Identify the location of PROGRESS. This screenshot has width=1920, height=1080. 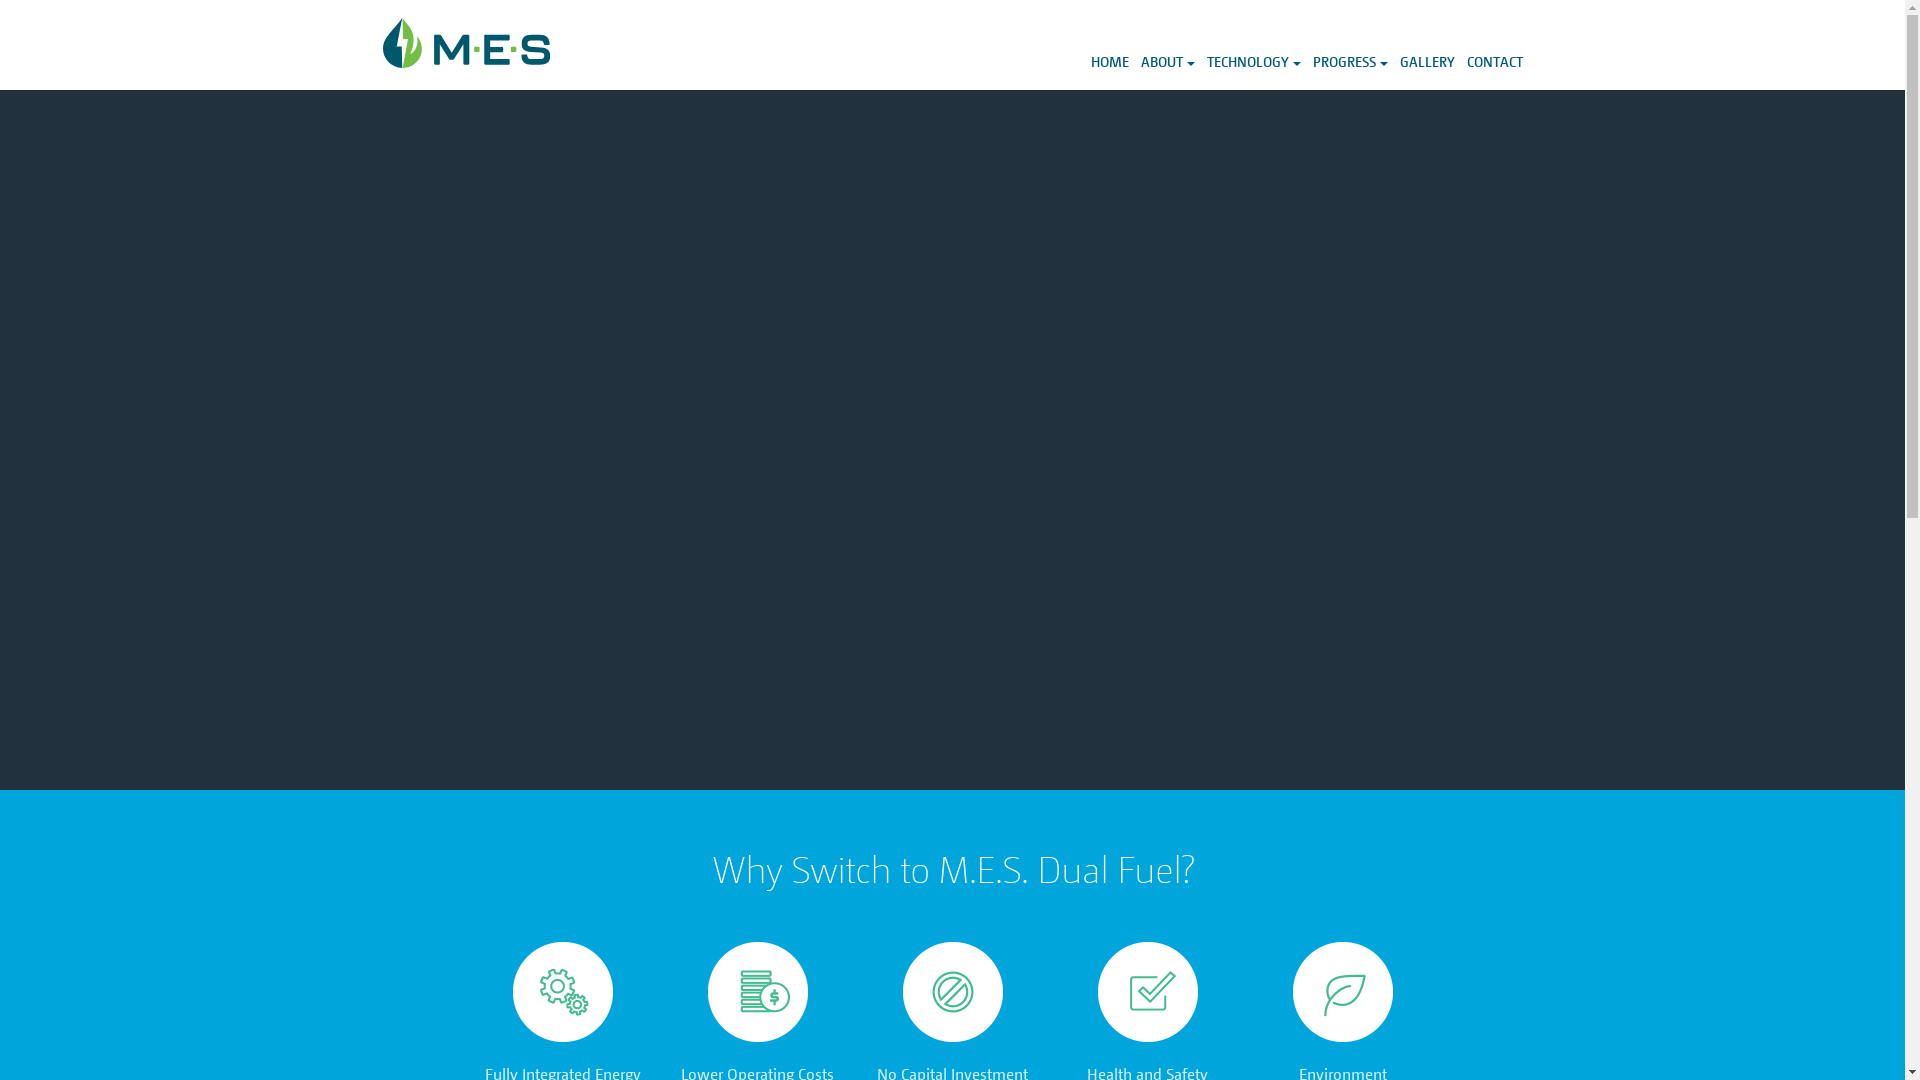
(1350, 45).